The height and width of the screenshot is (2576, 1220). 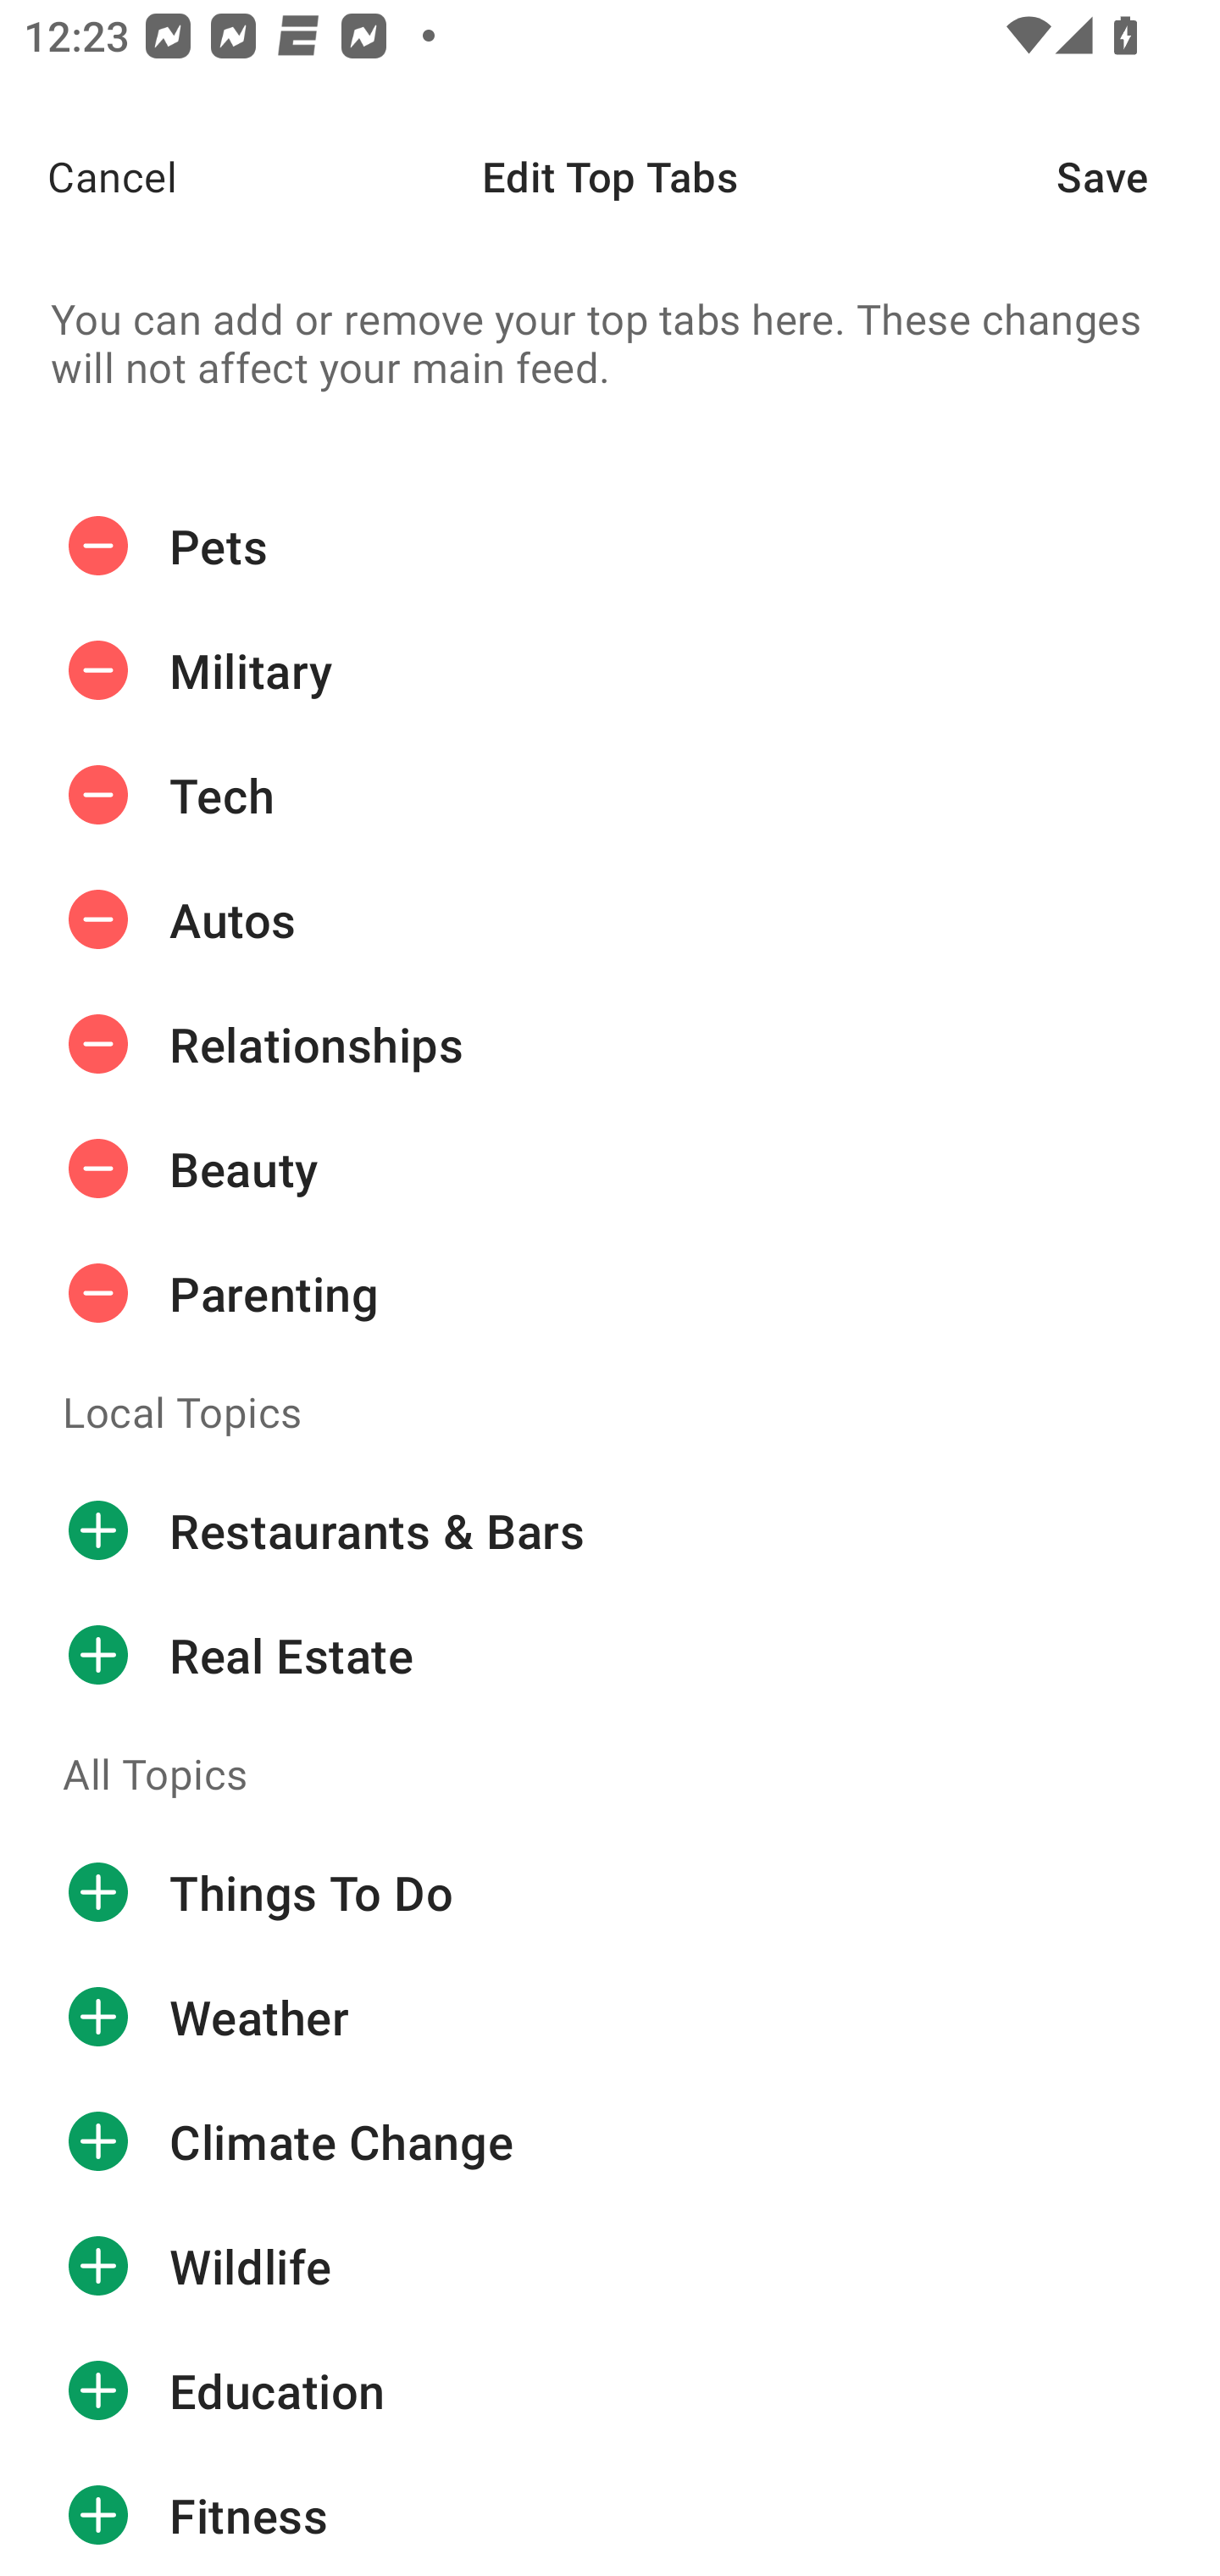 I want to click on Tech, so click(x=610, y=796).